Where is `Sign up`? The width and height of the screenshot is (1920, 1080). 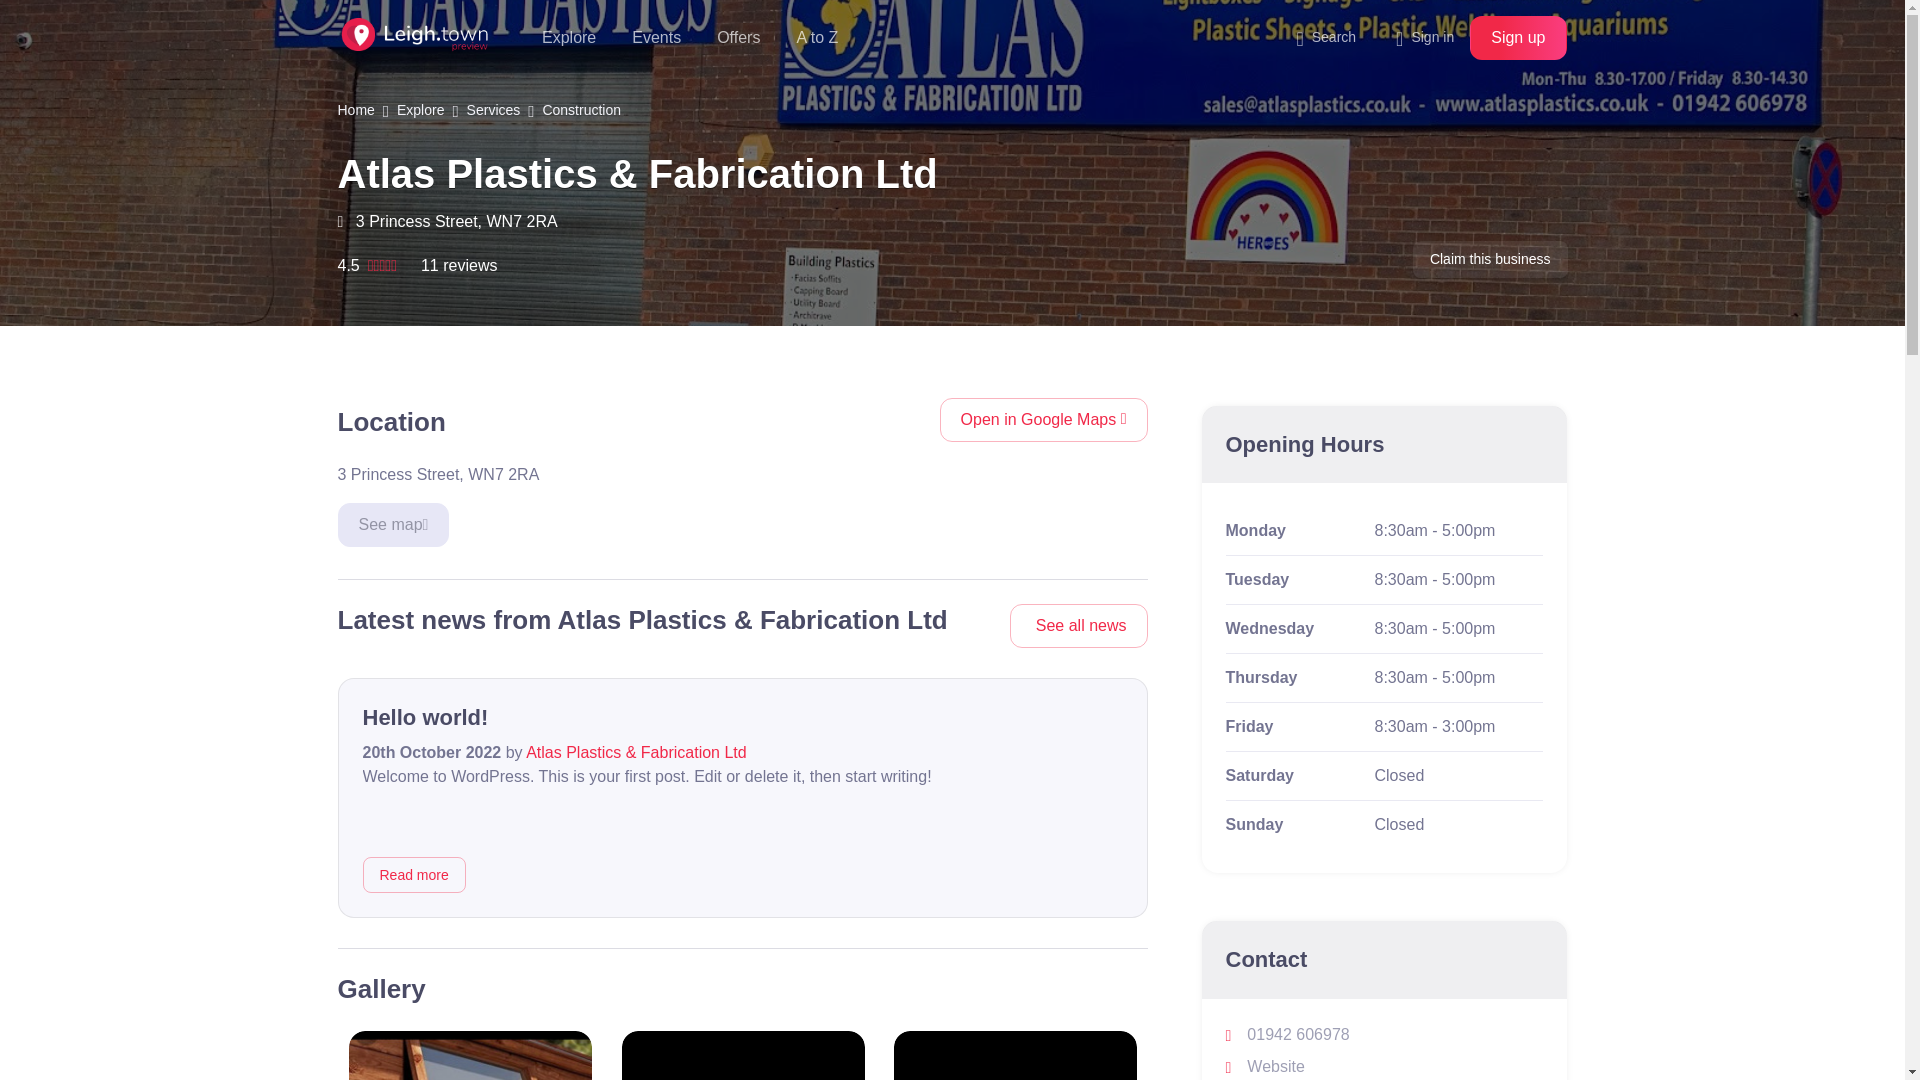
Sign up is located at coordinates (1518, 38).